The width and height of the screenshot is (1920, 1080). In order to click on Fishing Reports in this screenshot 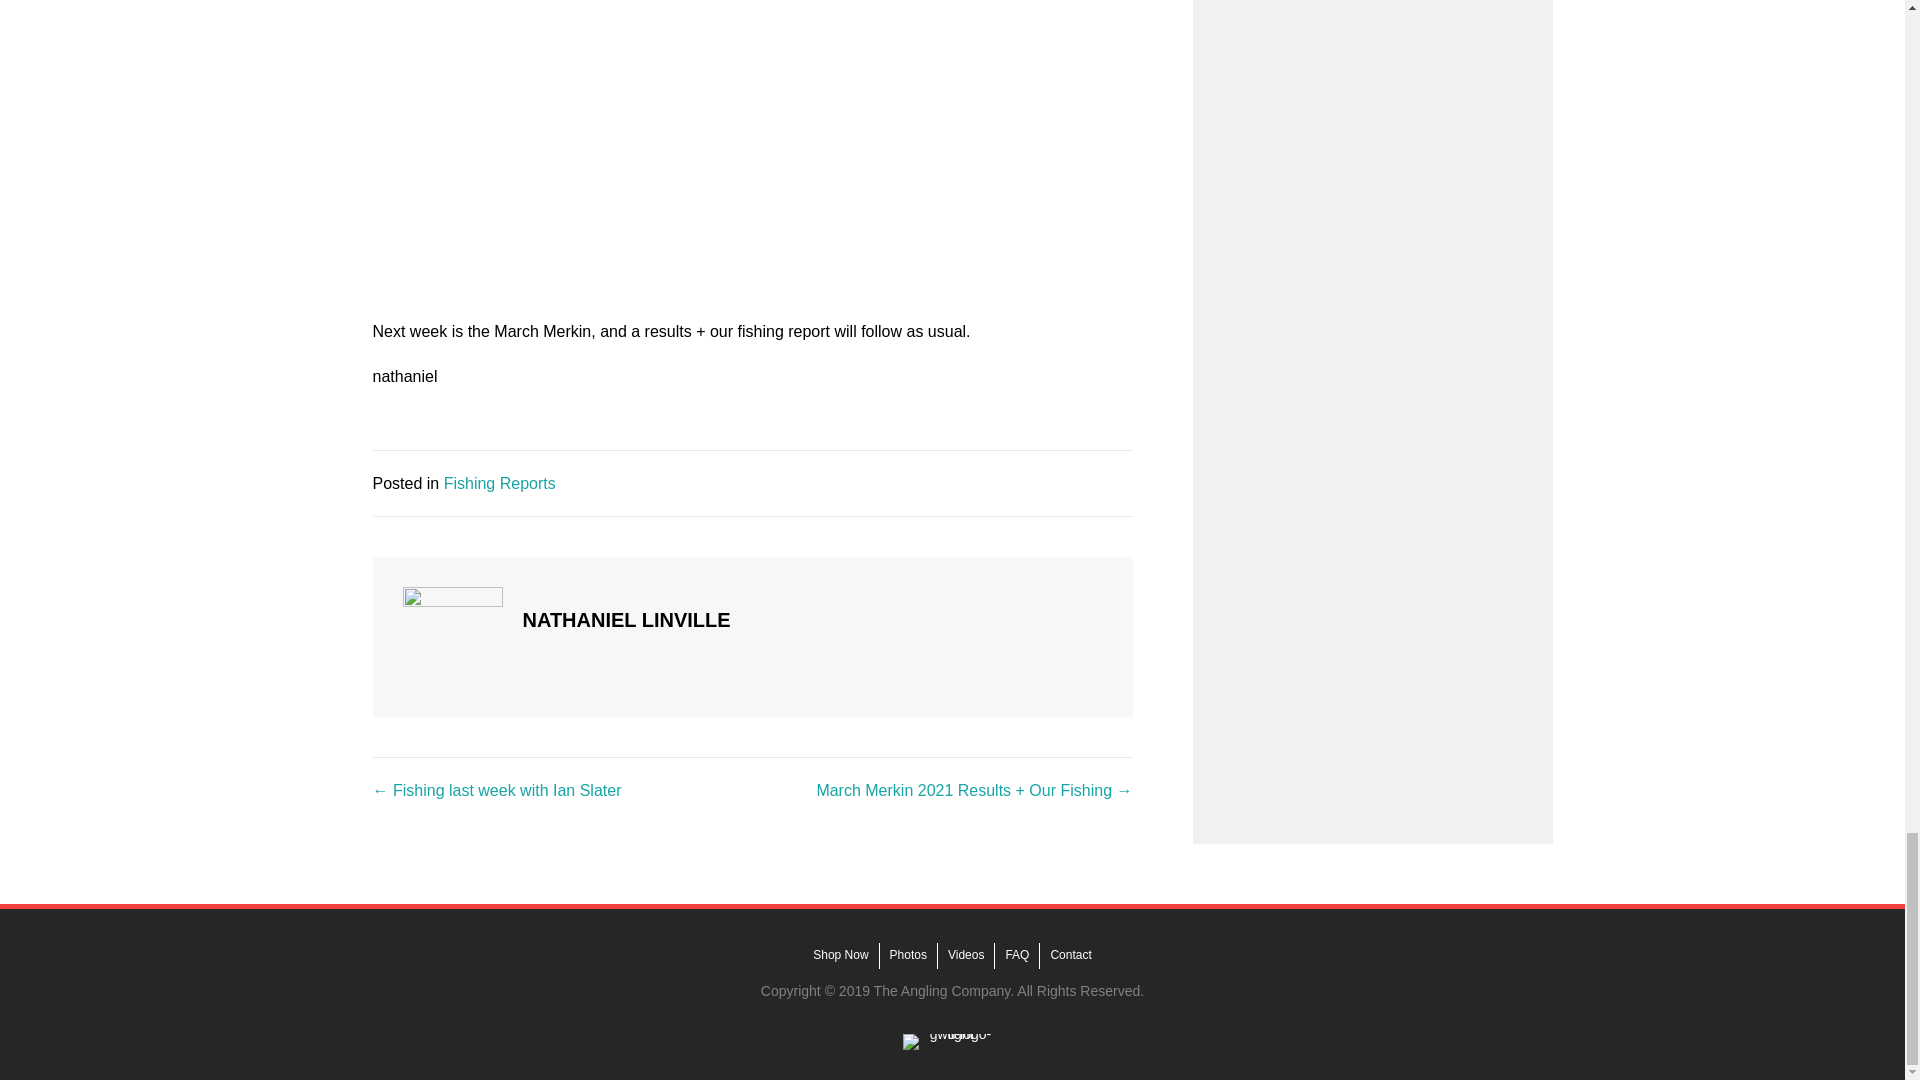, I will do `click(500, 484)`.